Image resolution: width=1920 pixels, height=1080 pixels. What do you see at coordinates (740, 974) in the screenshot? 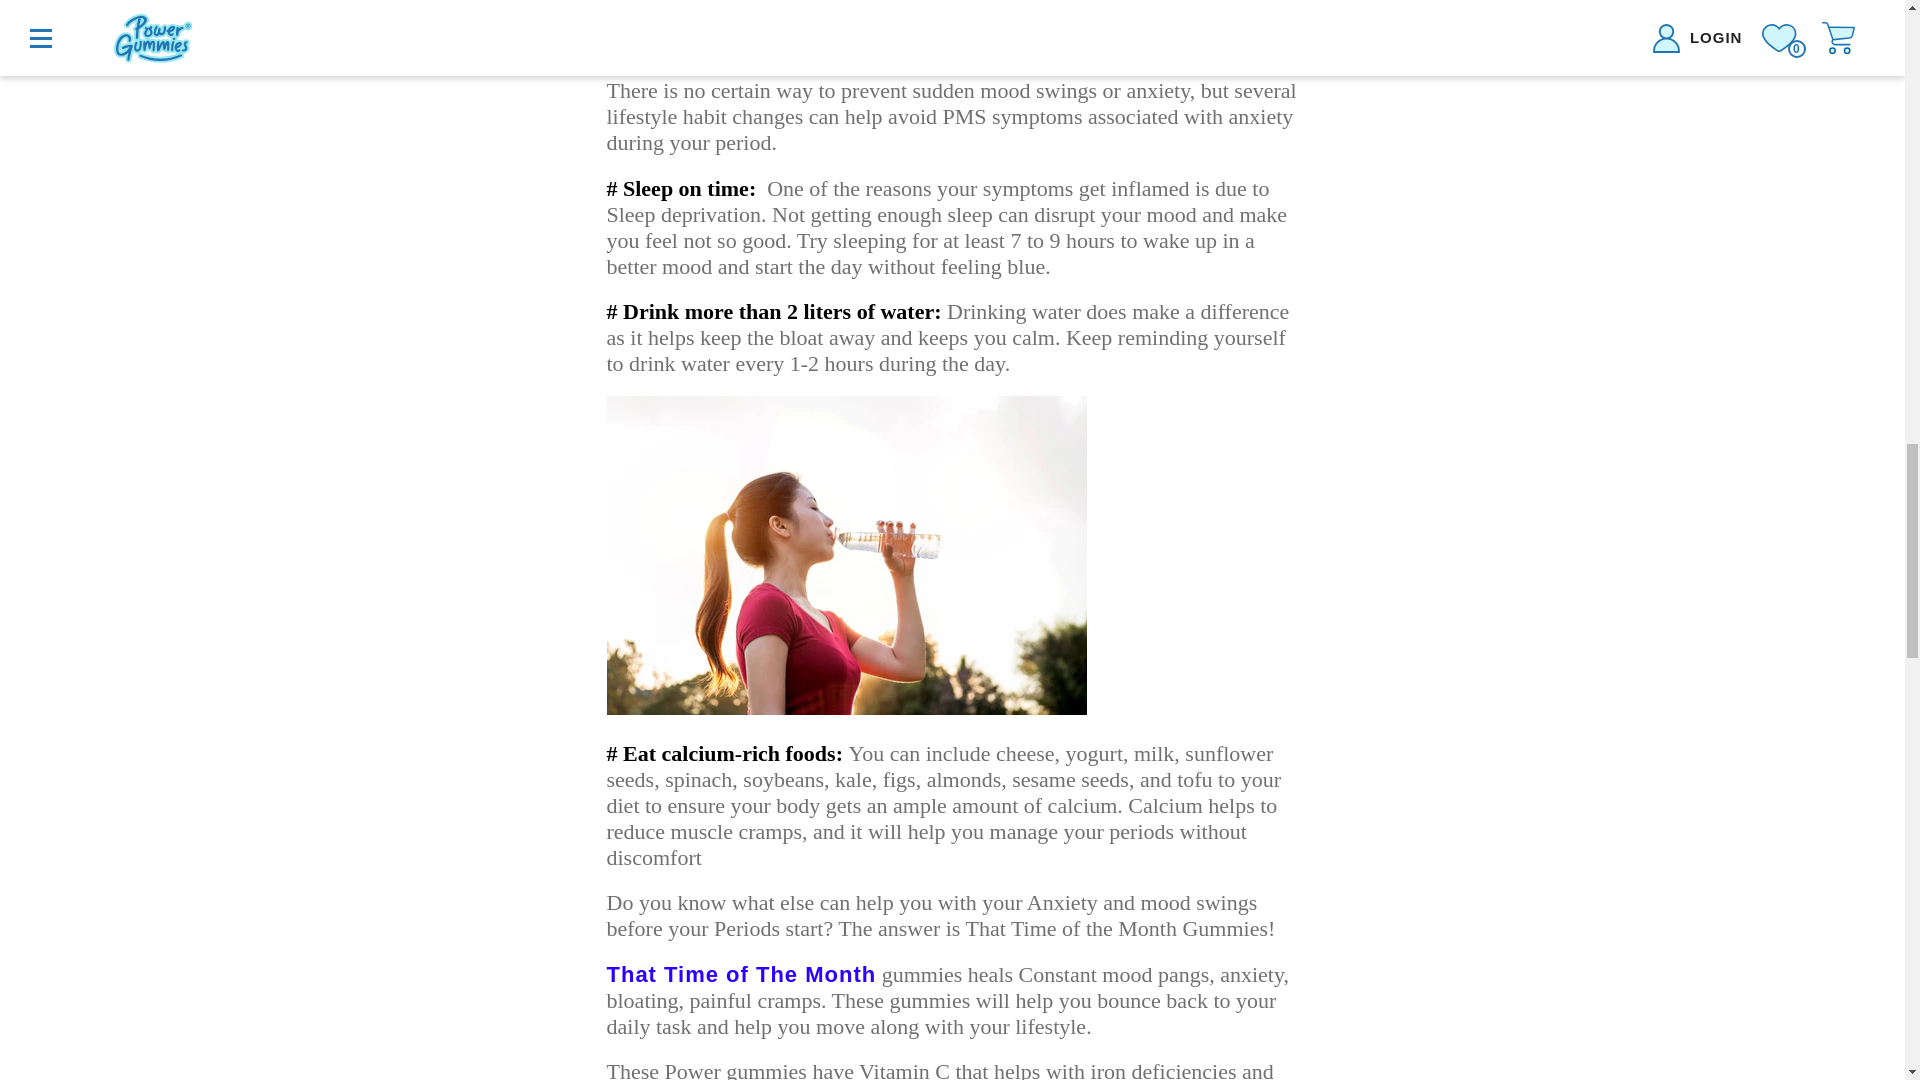
I see `That Time of The Month - Powergummies` at bounding box center [740, 974].